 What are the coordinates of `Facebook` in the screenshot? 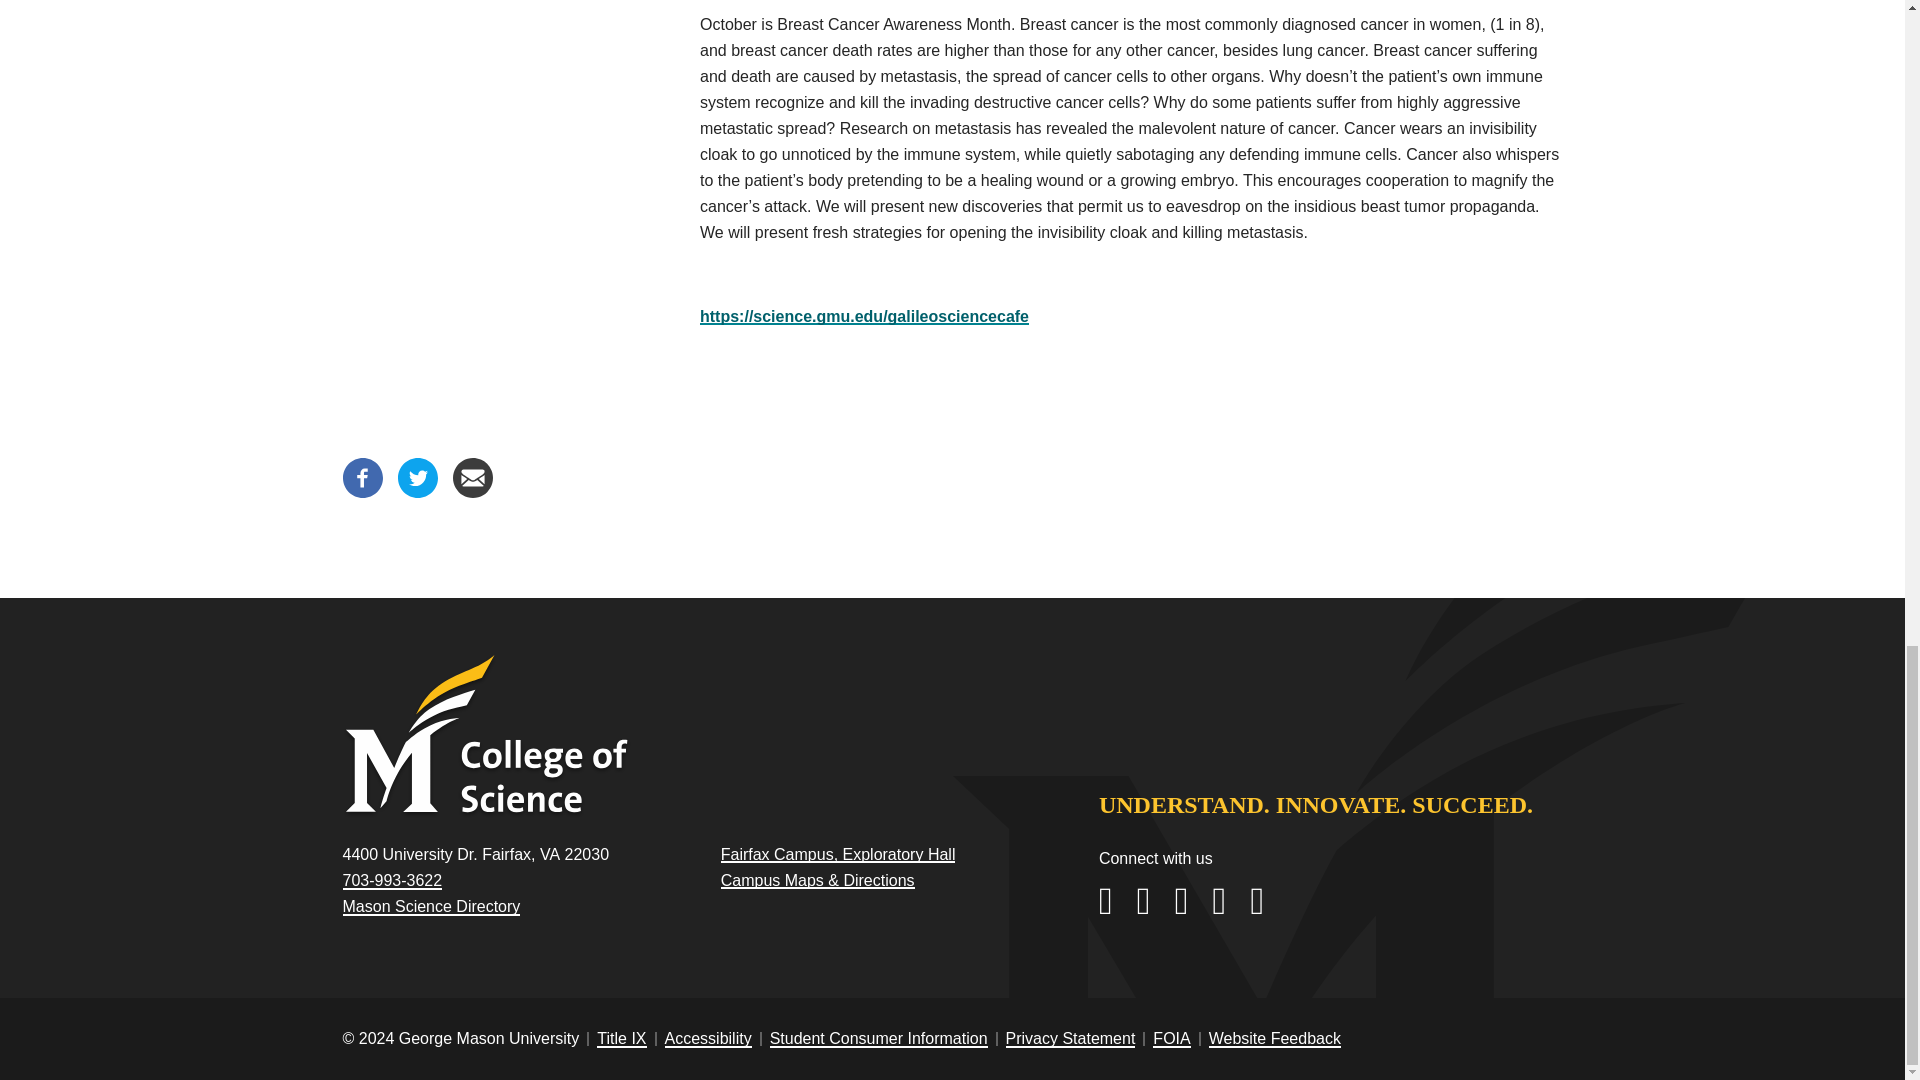 It's located at (362, 492).